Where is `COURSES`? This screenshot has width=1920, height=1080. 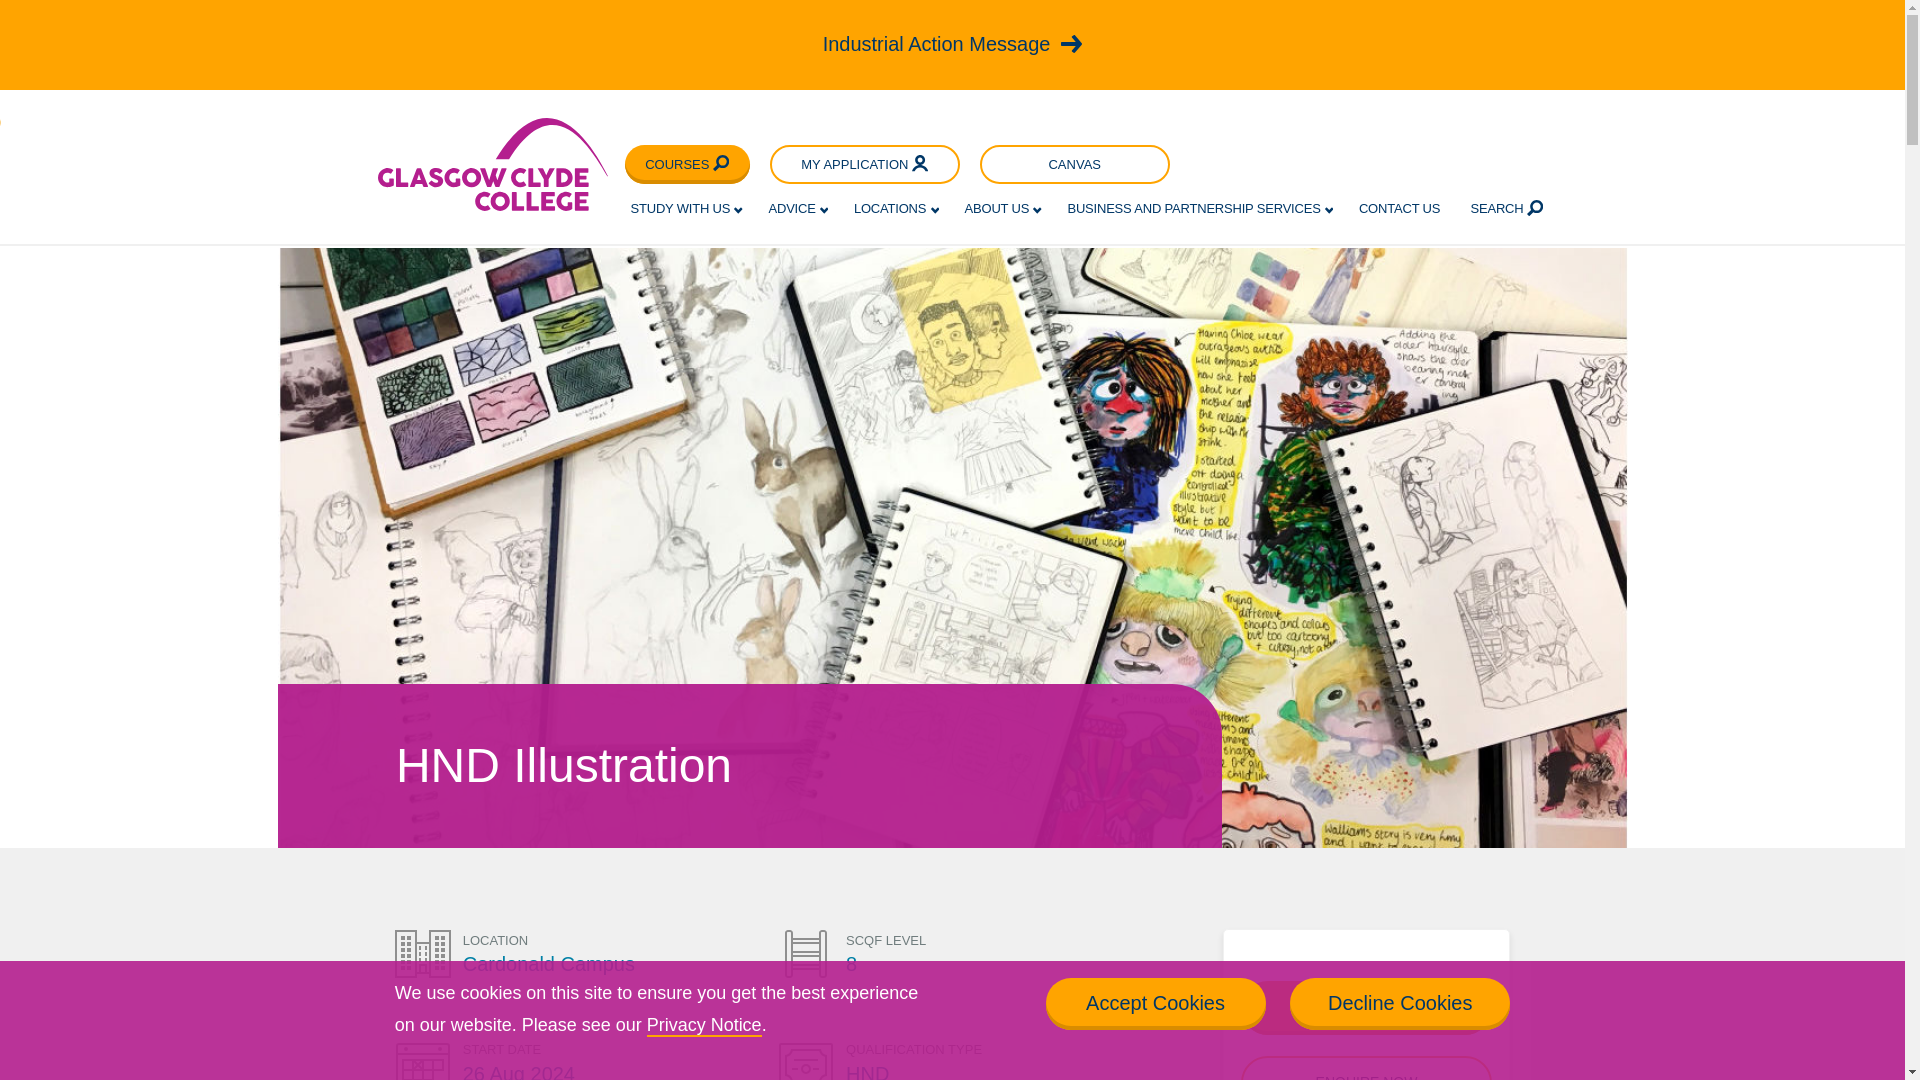
COURSES is located at coordinates (688, 164).